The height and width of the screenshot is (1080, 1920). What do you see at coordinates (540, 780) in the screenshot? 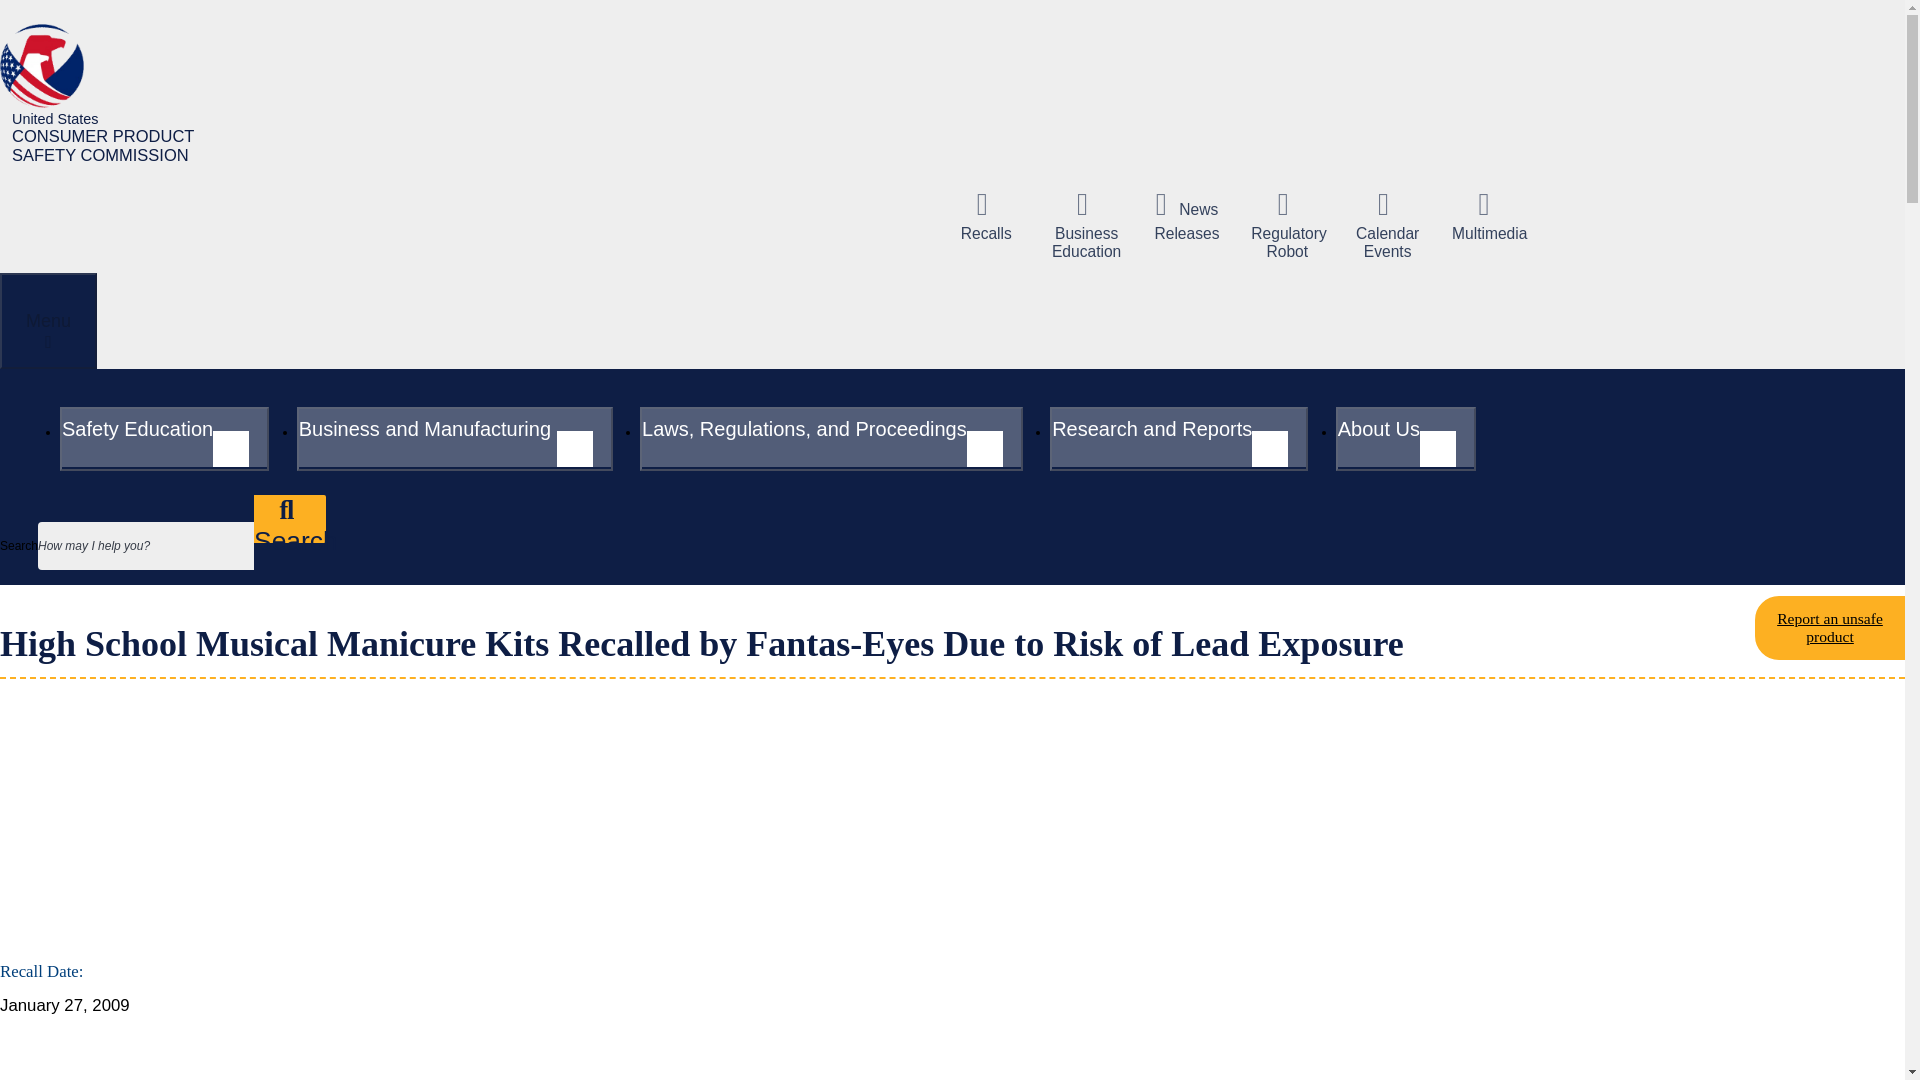
I see `  News Releases` at bounding box center [540, 780].